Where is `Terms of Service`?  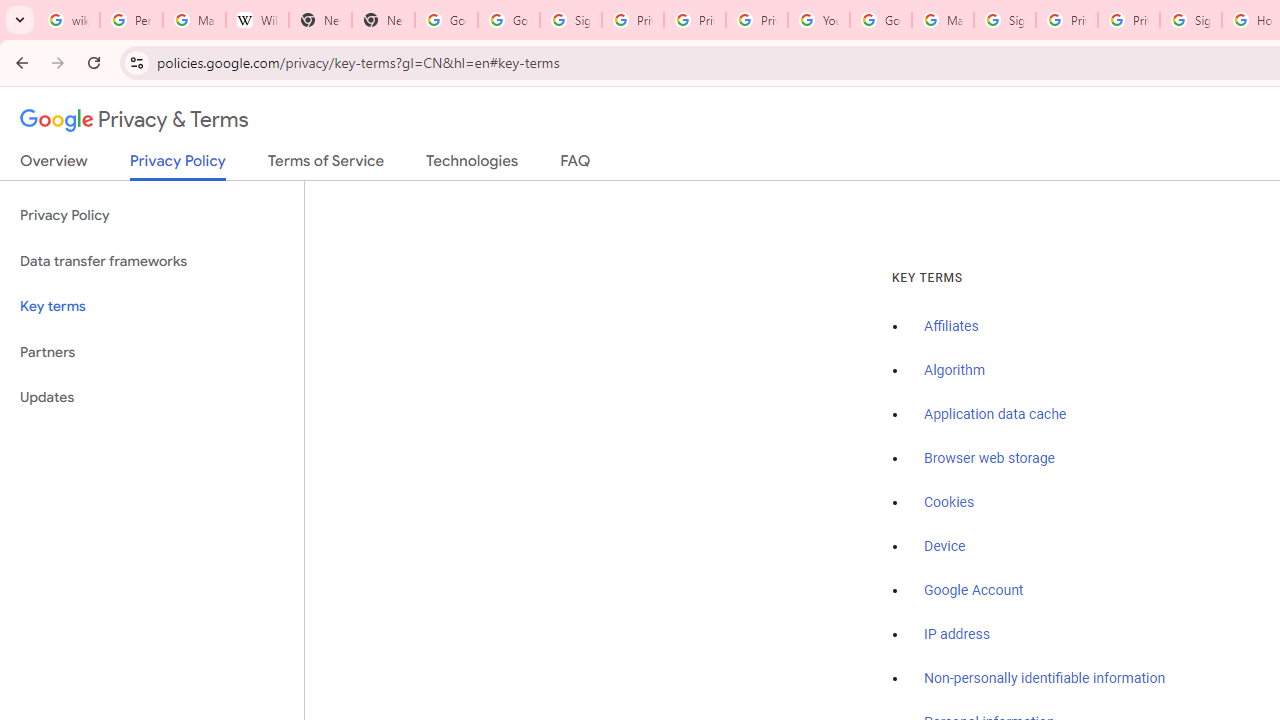 Terms of Service is located at coordinates (326, 165).